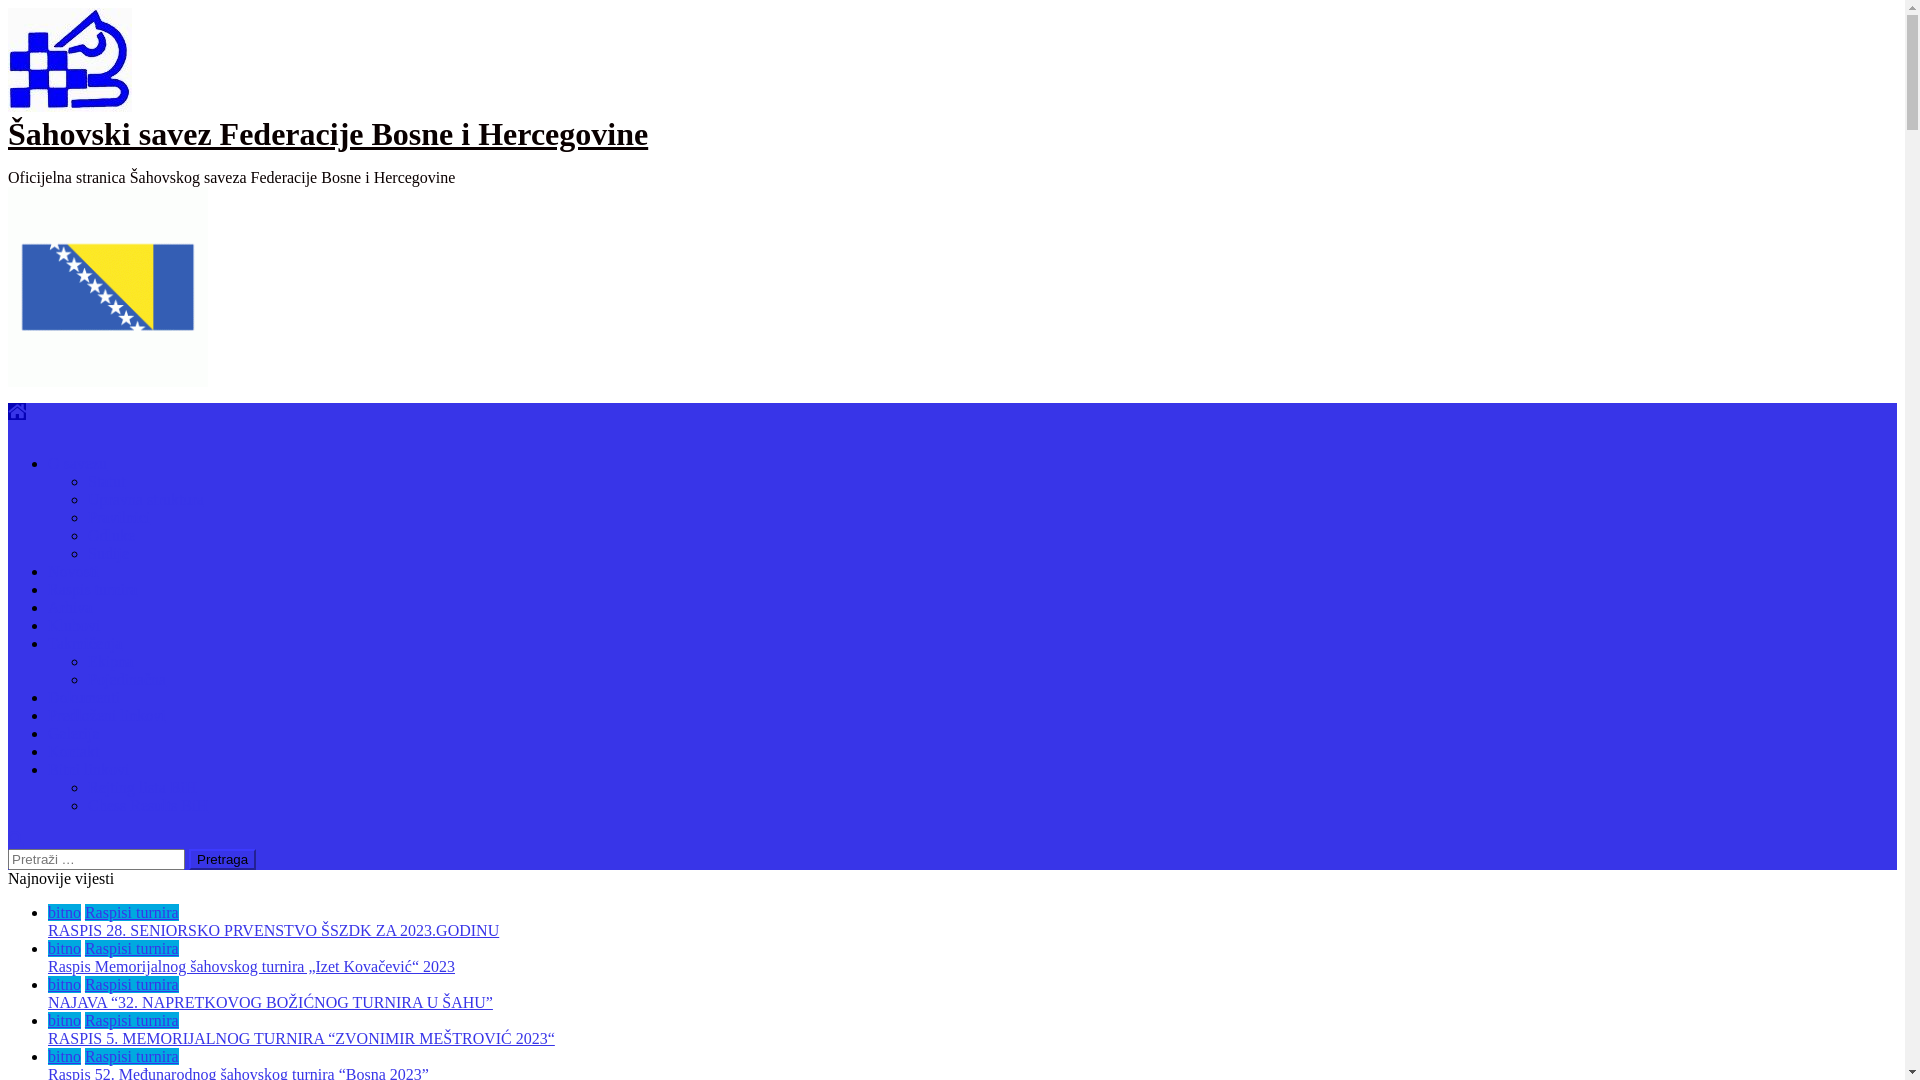 The height and width of the screenshot is (1080, 1920). What do you see at coordinates (132, 912) in the screenshot?
I see `Raspisi turnira` at bounding box center [132, 912].